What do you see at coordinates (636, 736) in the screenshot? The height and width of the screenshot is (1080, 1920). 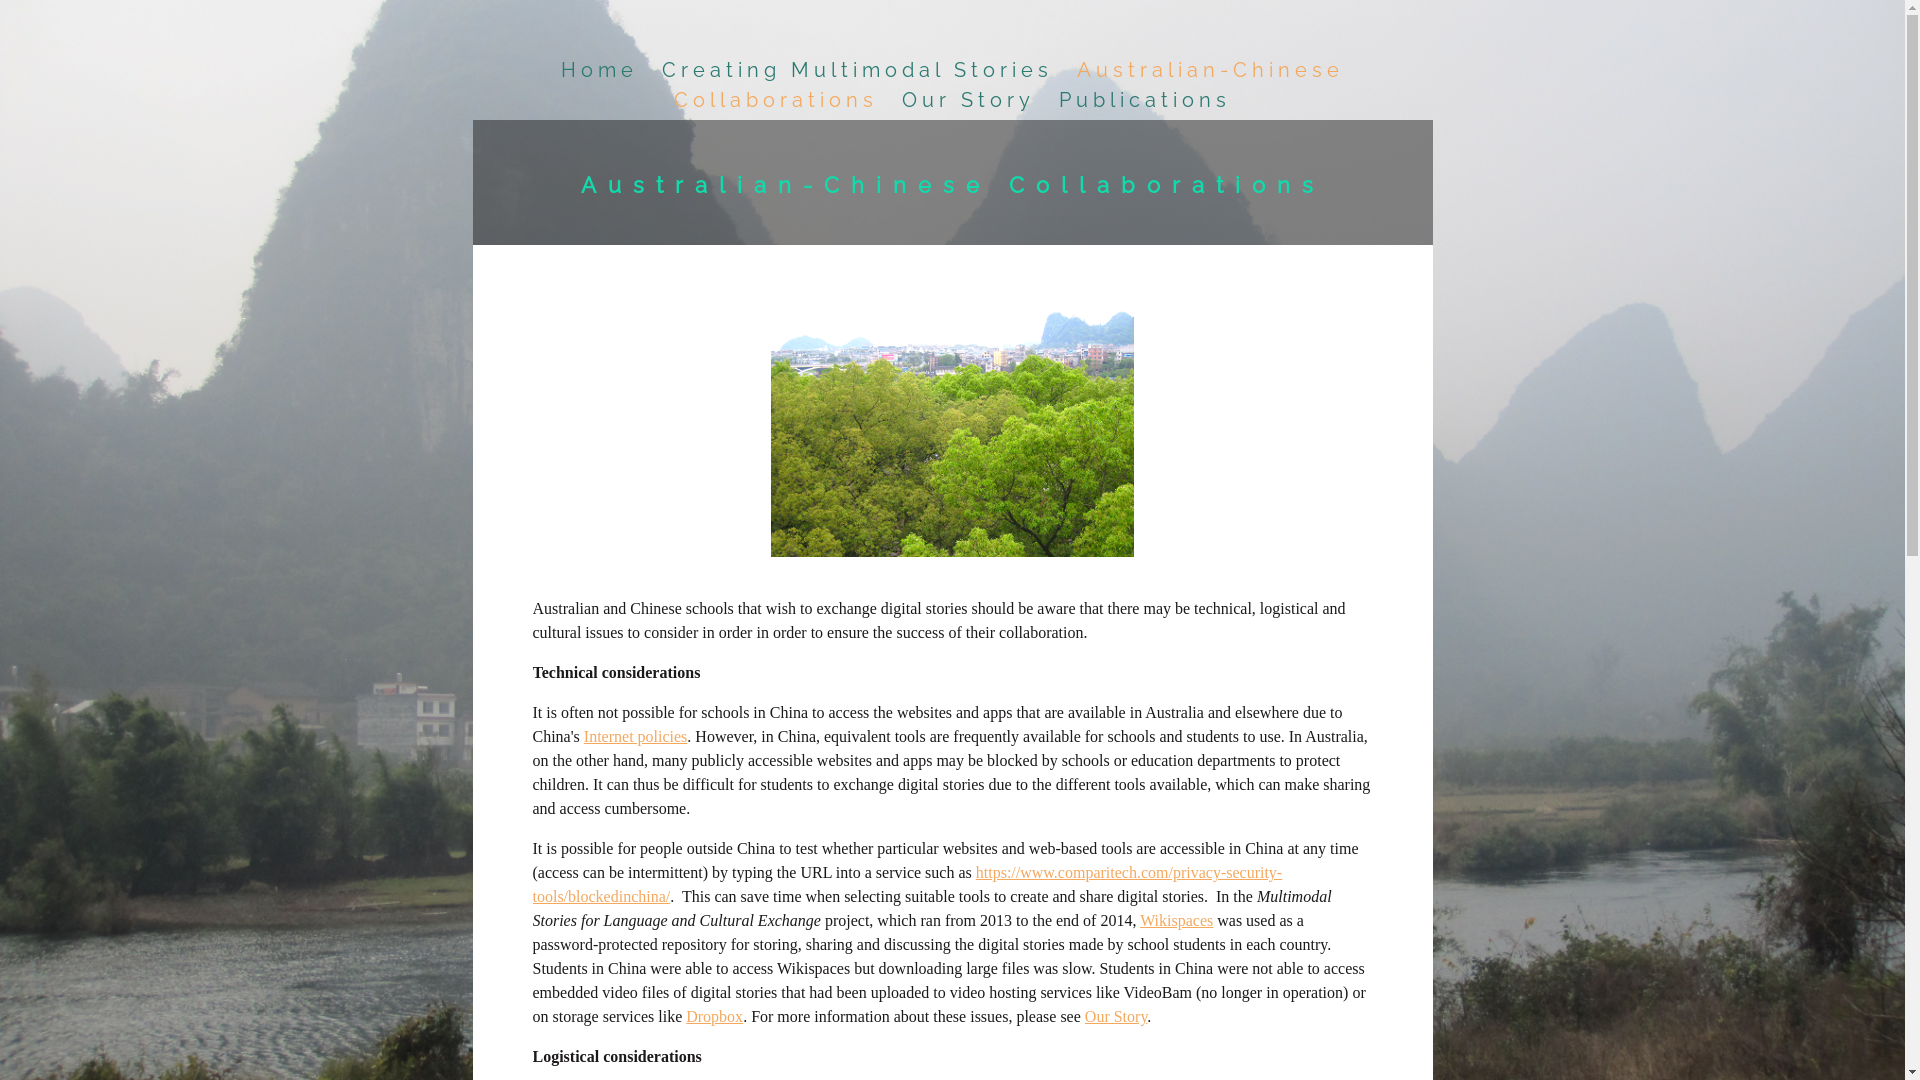 I see `Internet policies` at bounding box center [636, 736].